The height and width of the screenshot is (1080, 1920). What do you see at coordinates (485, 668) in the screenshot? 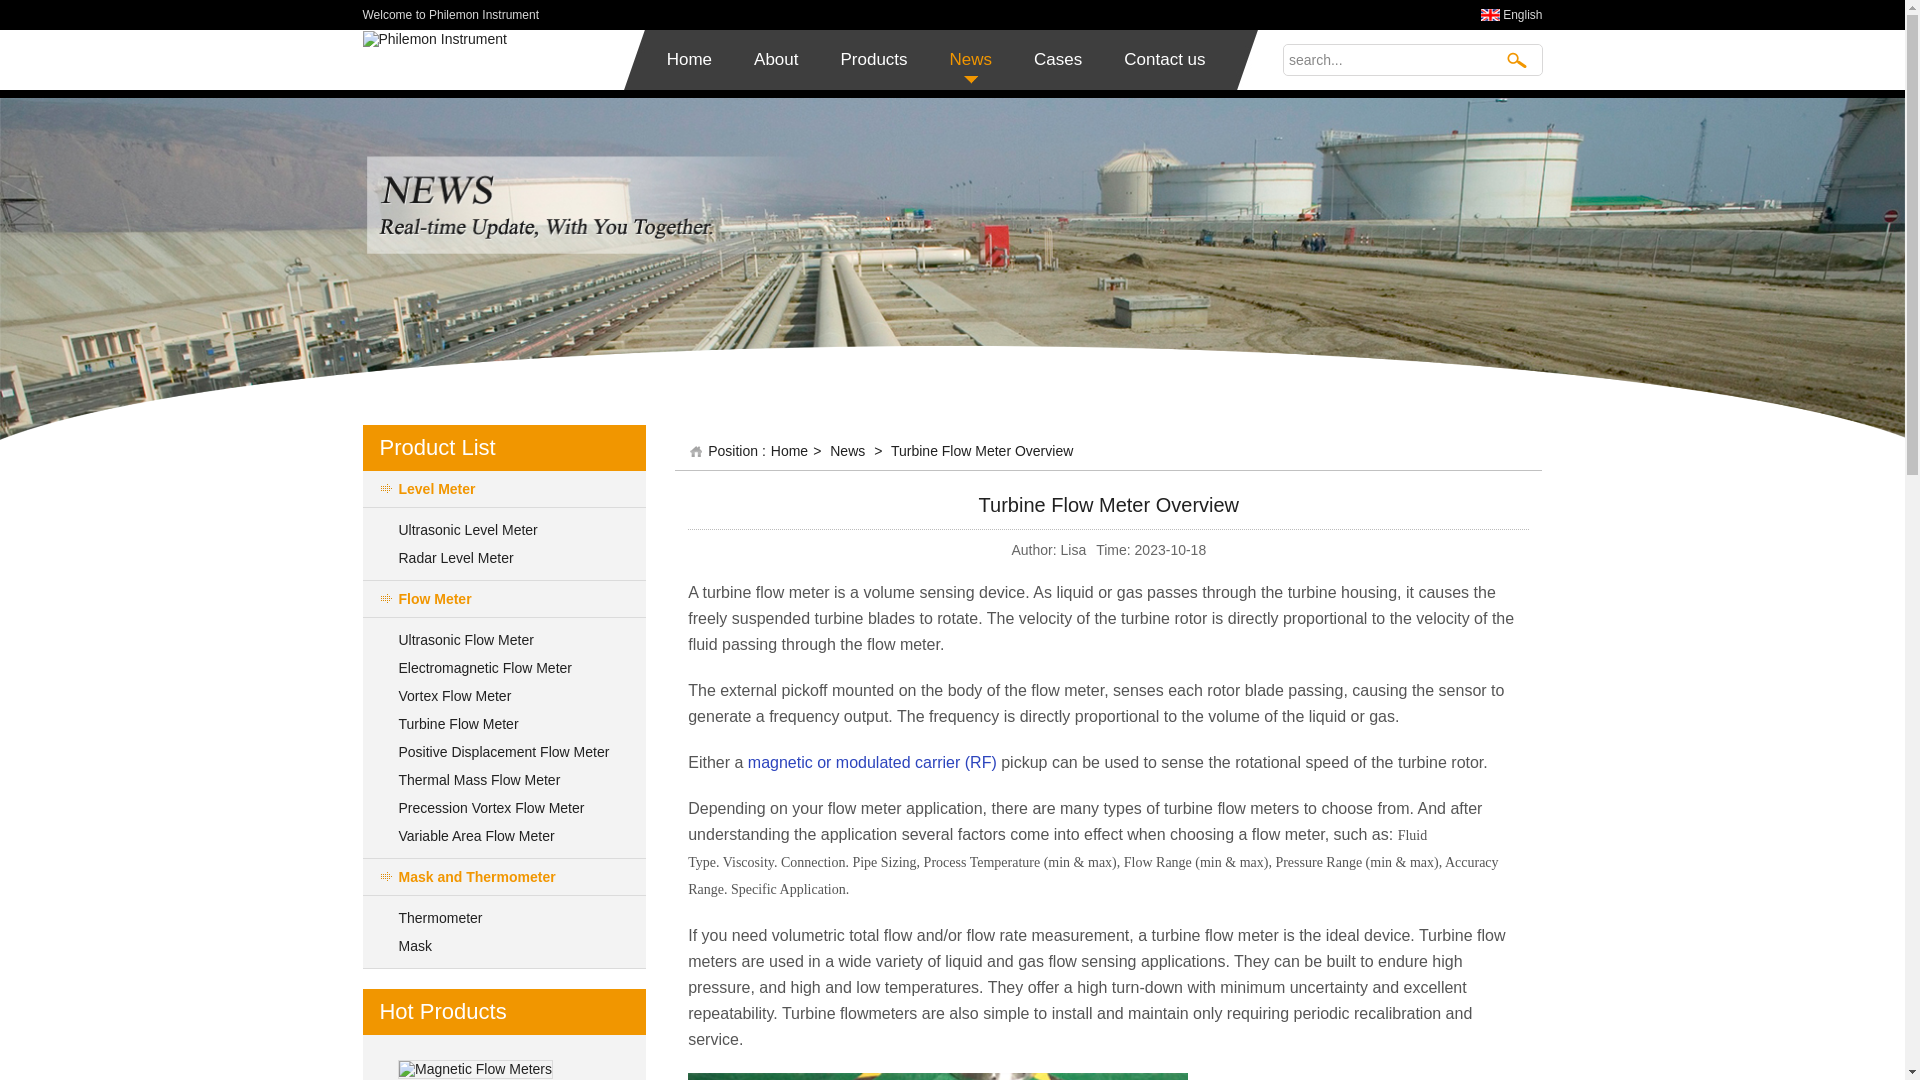
I see `Electromagnetic Flow Meter` at bounding box center [485, 668].